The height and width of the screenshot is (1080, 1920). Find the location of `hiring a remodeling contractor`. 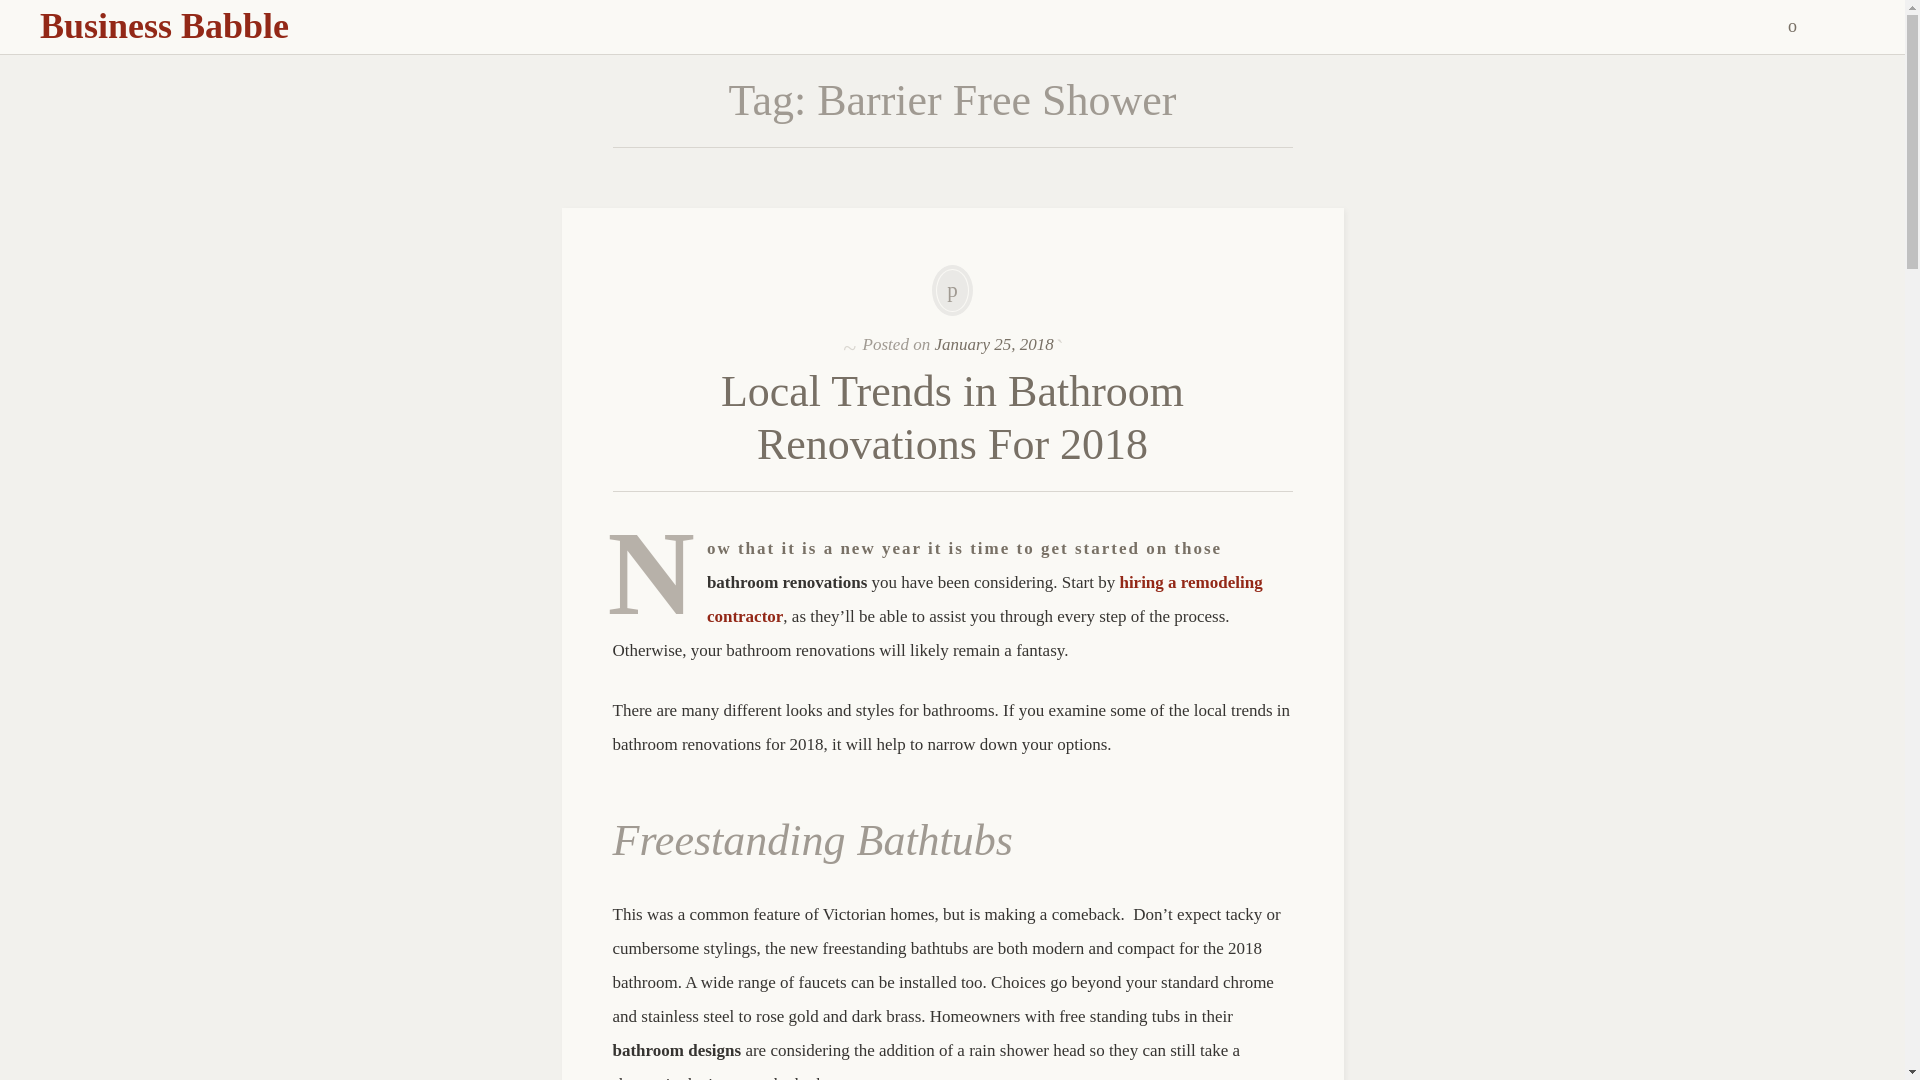

hiring a remodeling contractor is located at coordinates (984, 600).